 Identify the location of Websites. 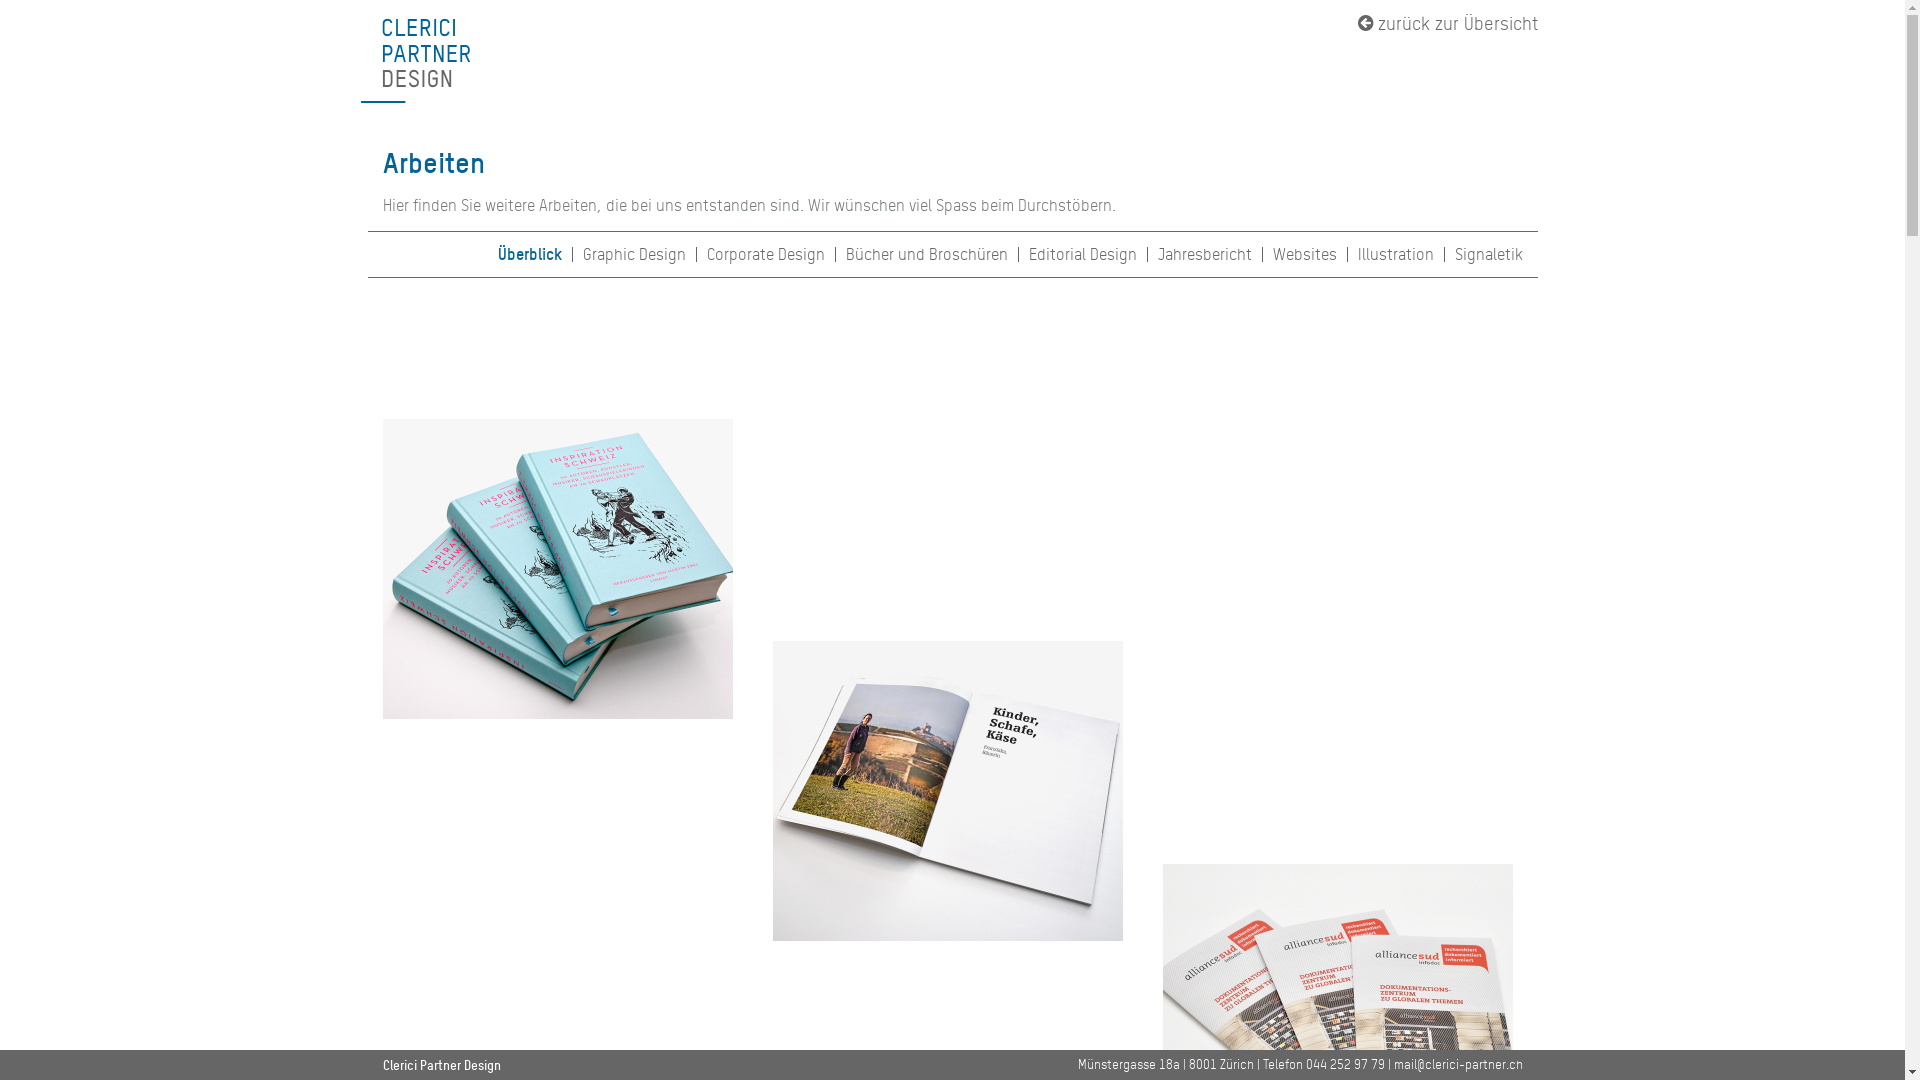
(1304, 254).